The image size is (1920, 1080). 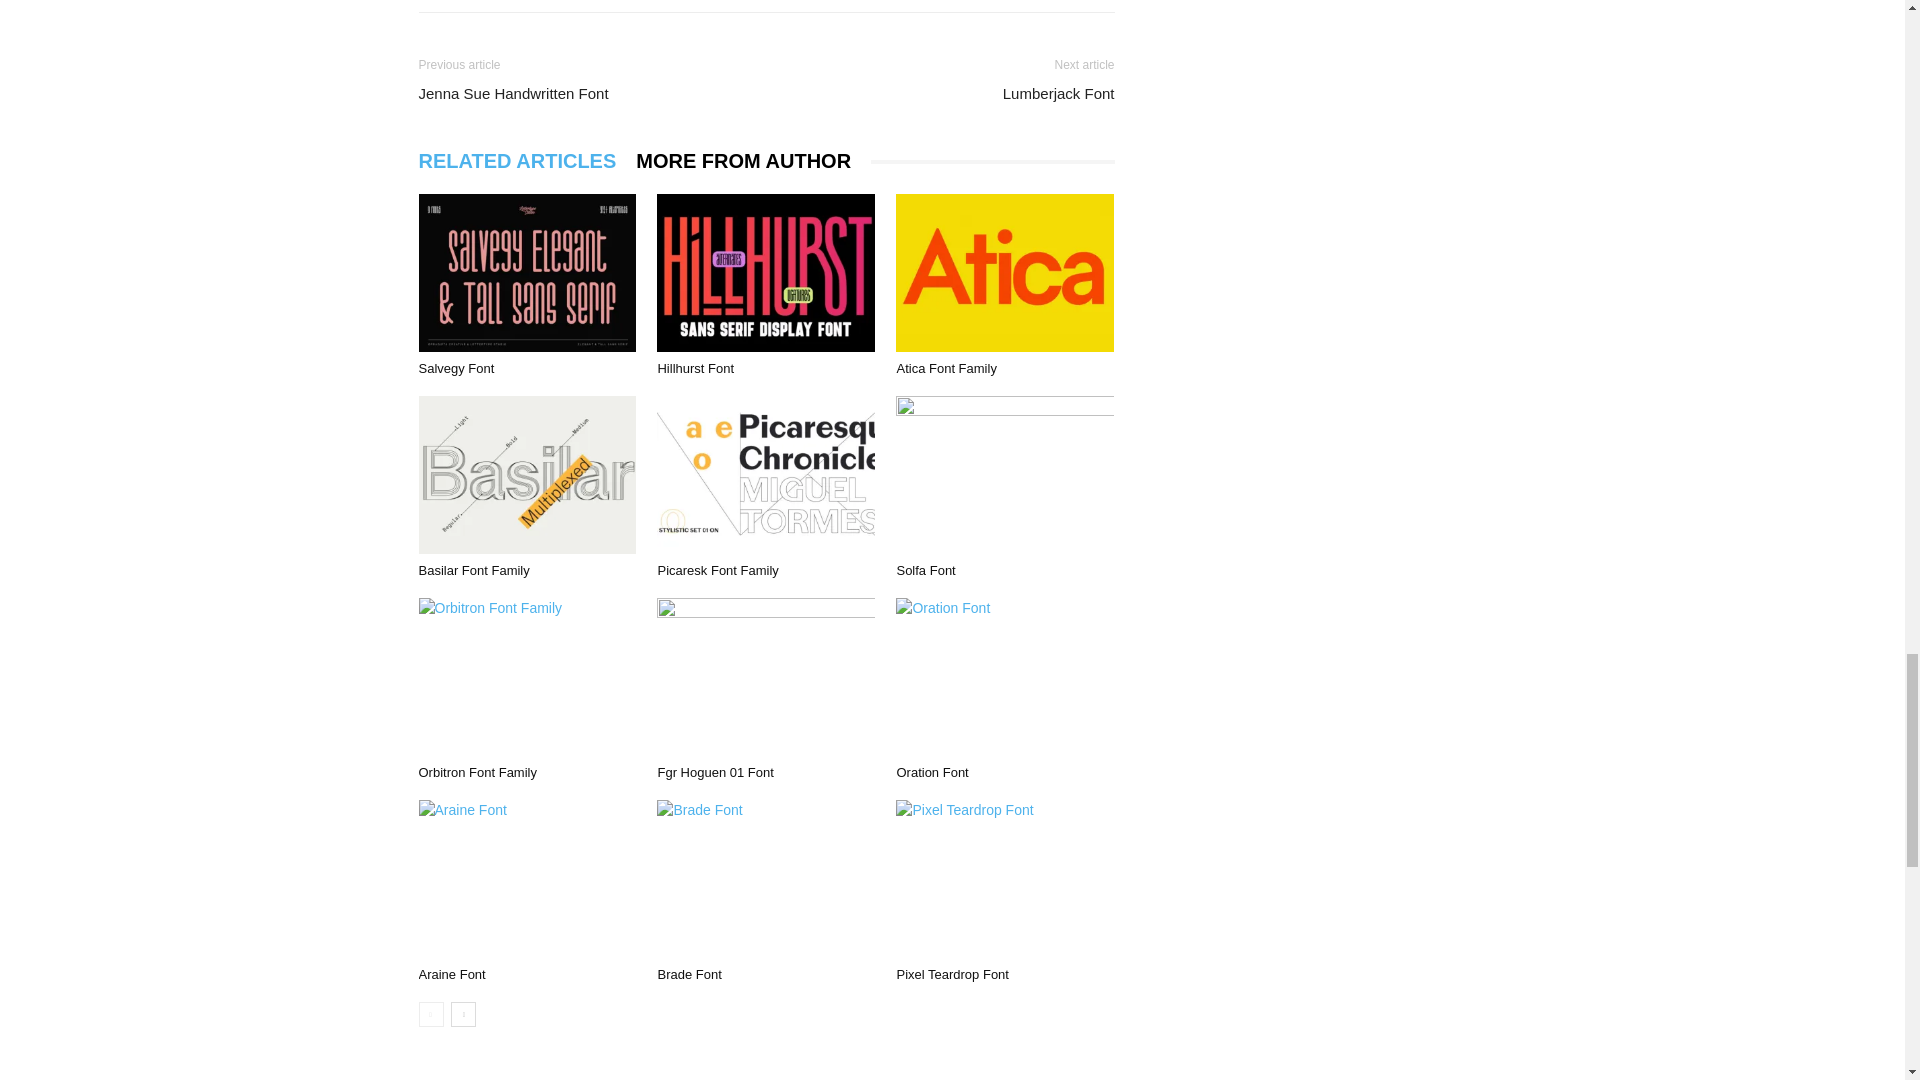 I want to click on Hillhurst Font, so click(x=694, y=368).